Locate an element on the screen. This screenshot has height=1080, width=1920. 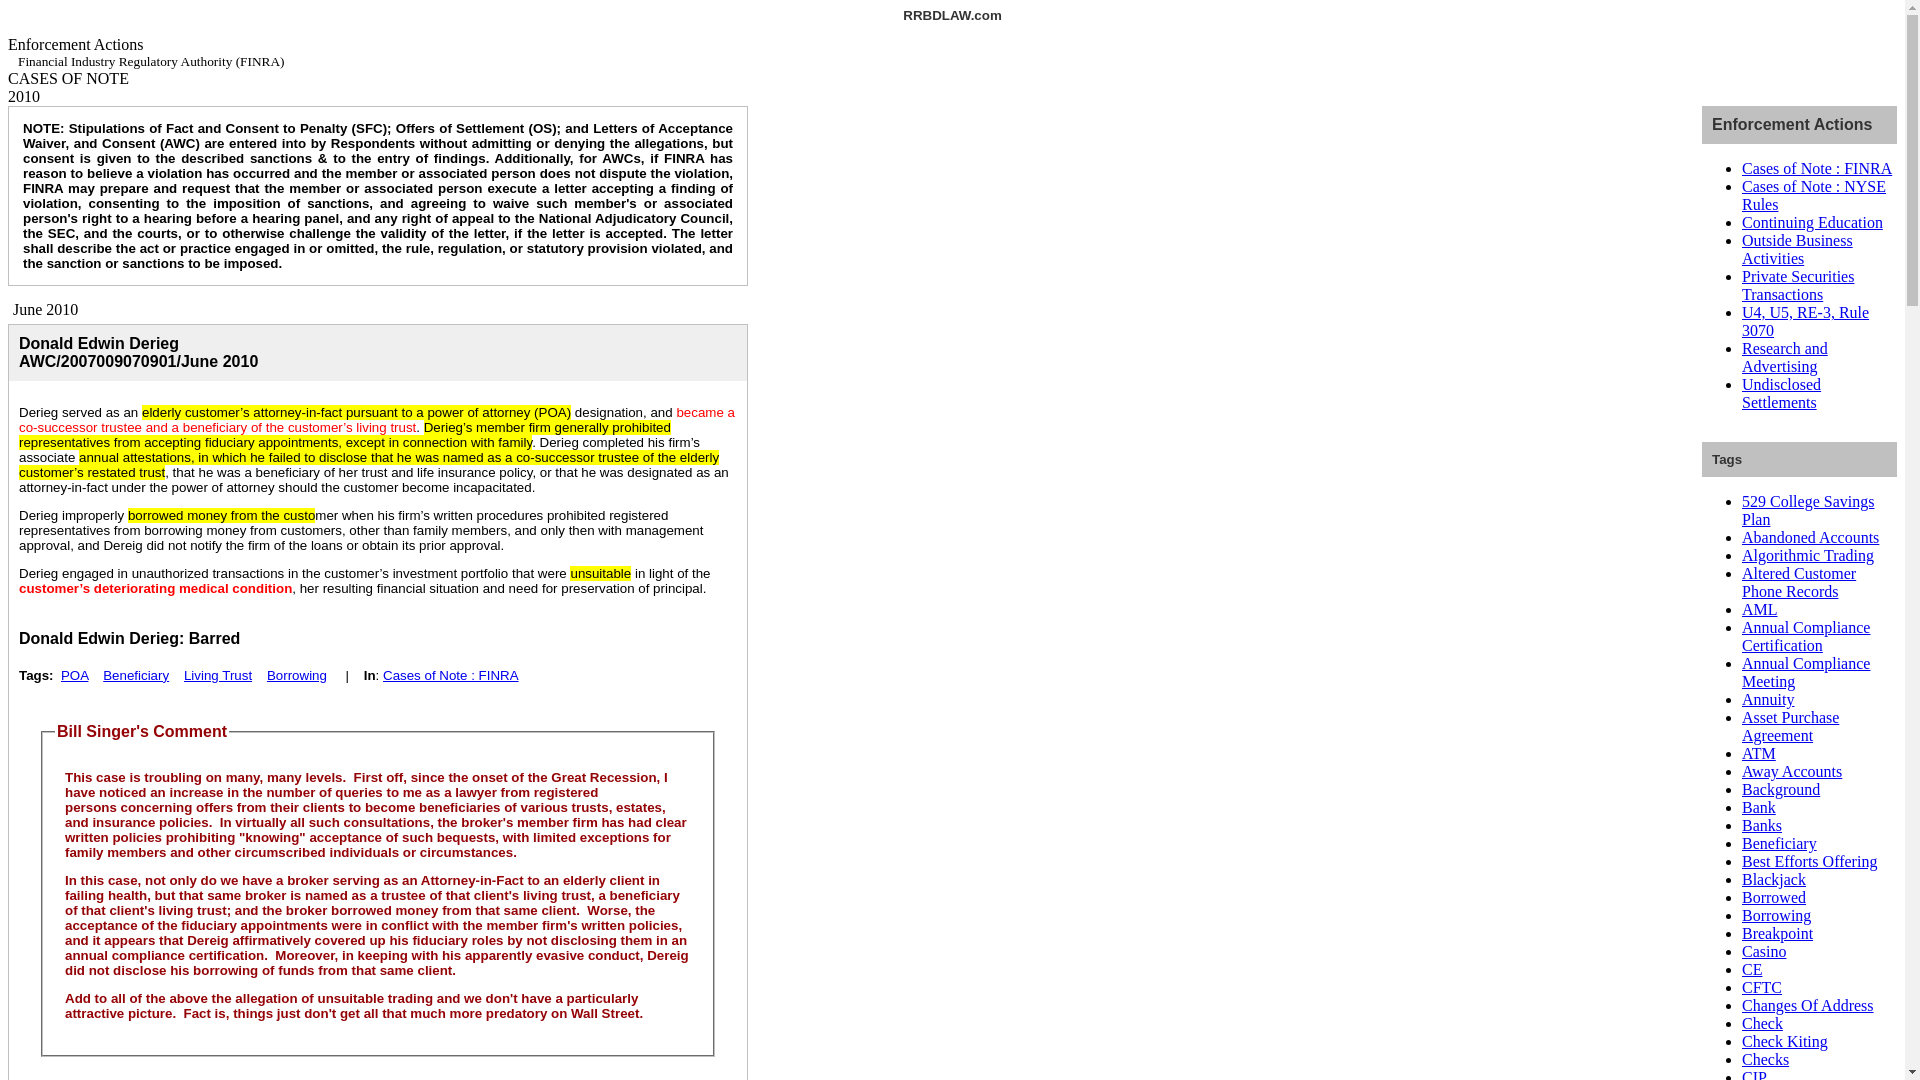
Asset Purchase Agreement is located at coordinates (1790, 726).